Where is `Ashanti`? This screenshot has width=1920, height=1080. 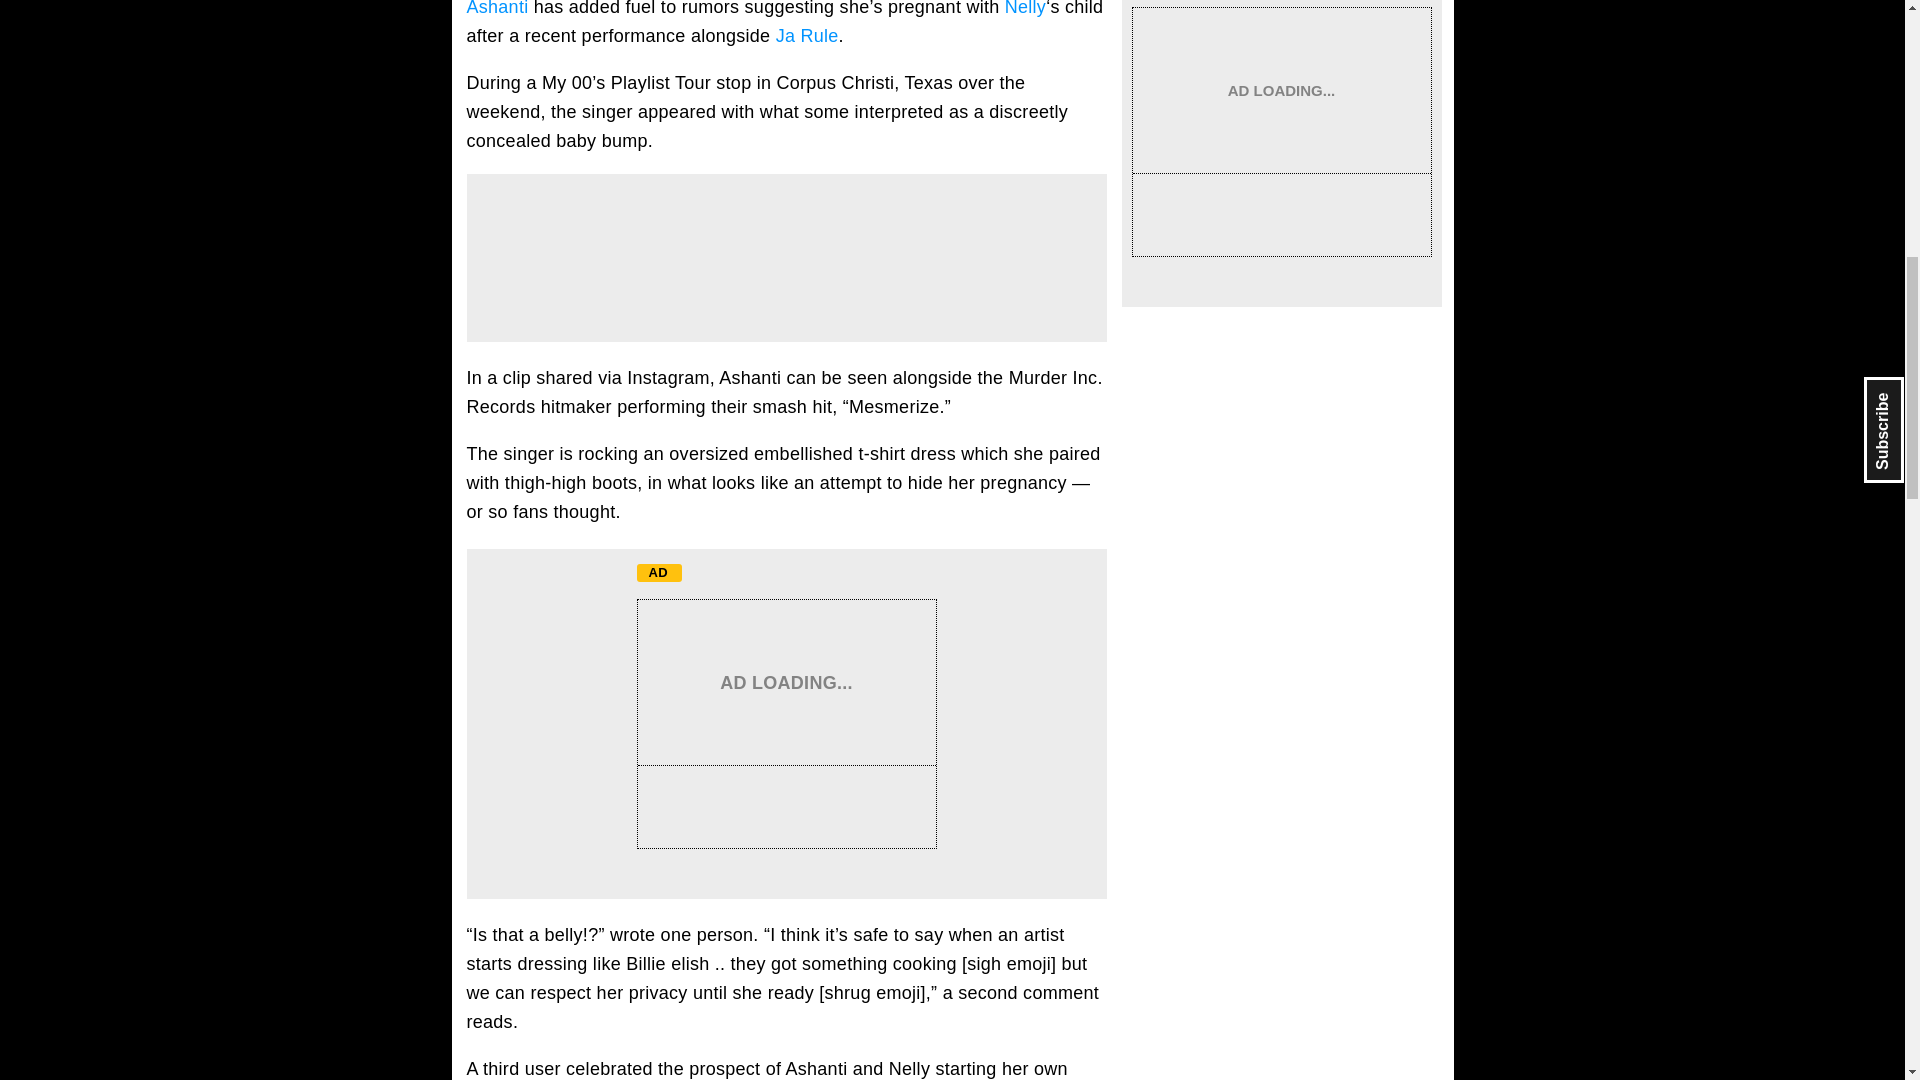 Ashanti is located at coordinates (497, 8).